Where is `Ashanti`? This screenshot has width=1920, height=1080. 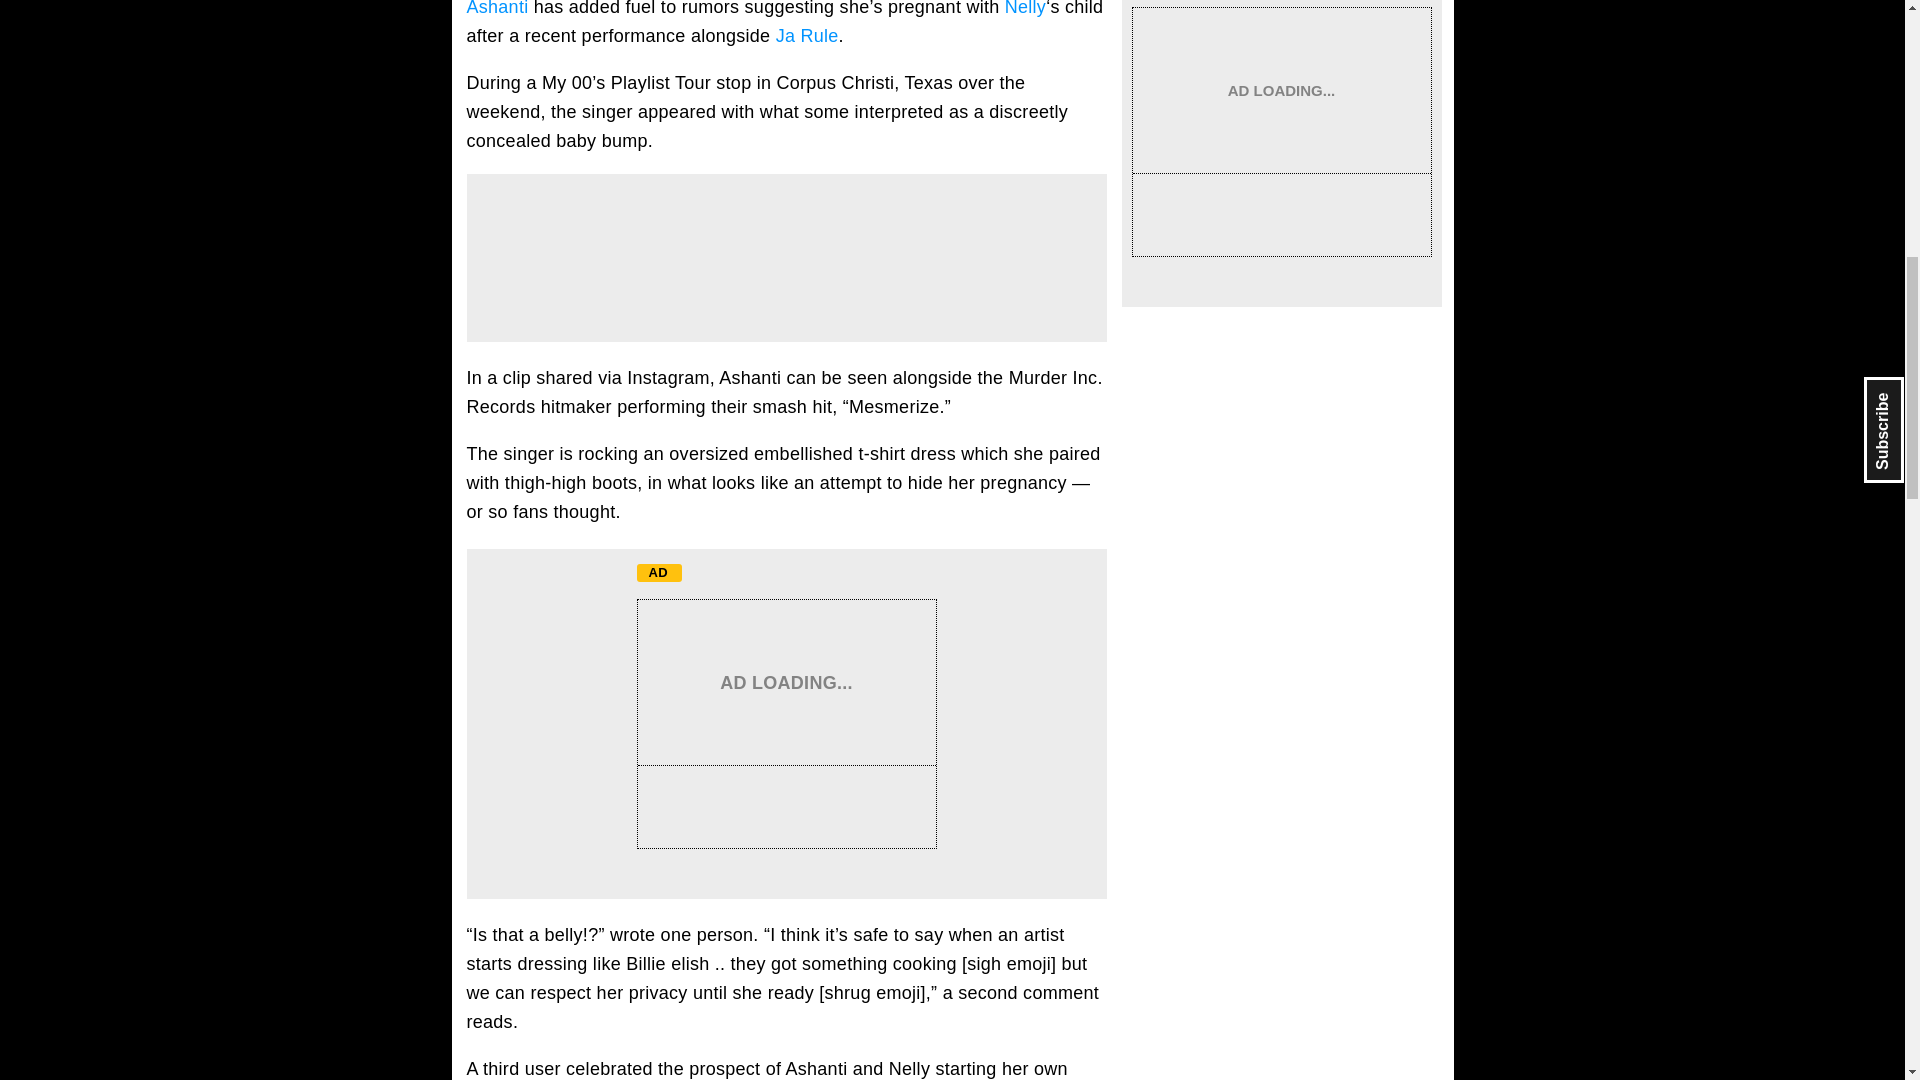 Ashanti is located at coordinates (497, 8).